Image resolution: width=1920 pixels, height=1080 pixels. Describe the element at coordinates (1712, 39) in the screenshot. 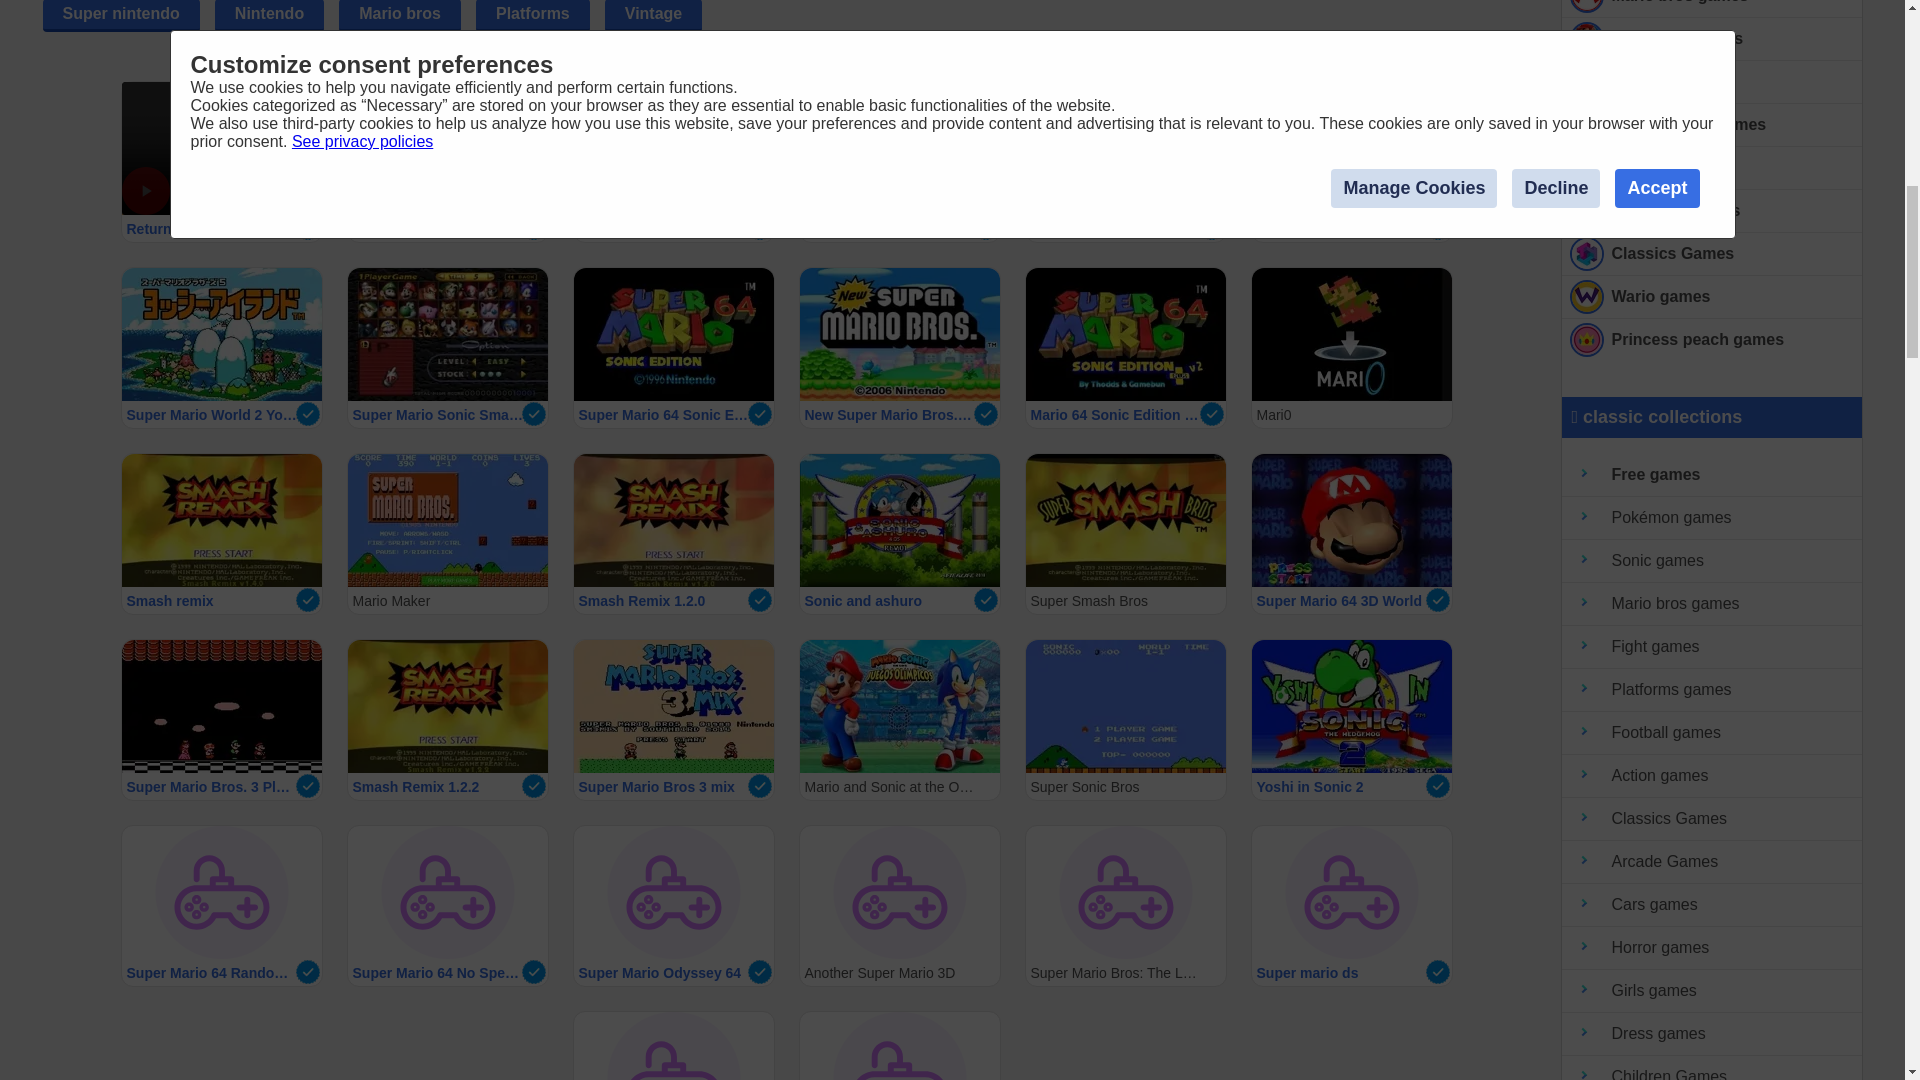

I see `Mario kart games` at that location.